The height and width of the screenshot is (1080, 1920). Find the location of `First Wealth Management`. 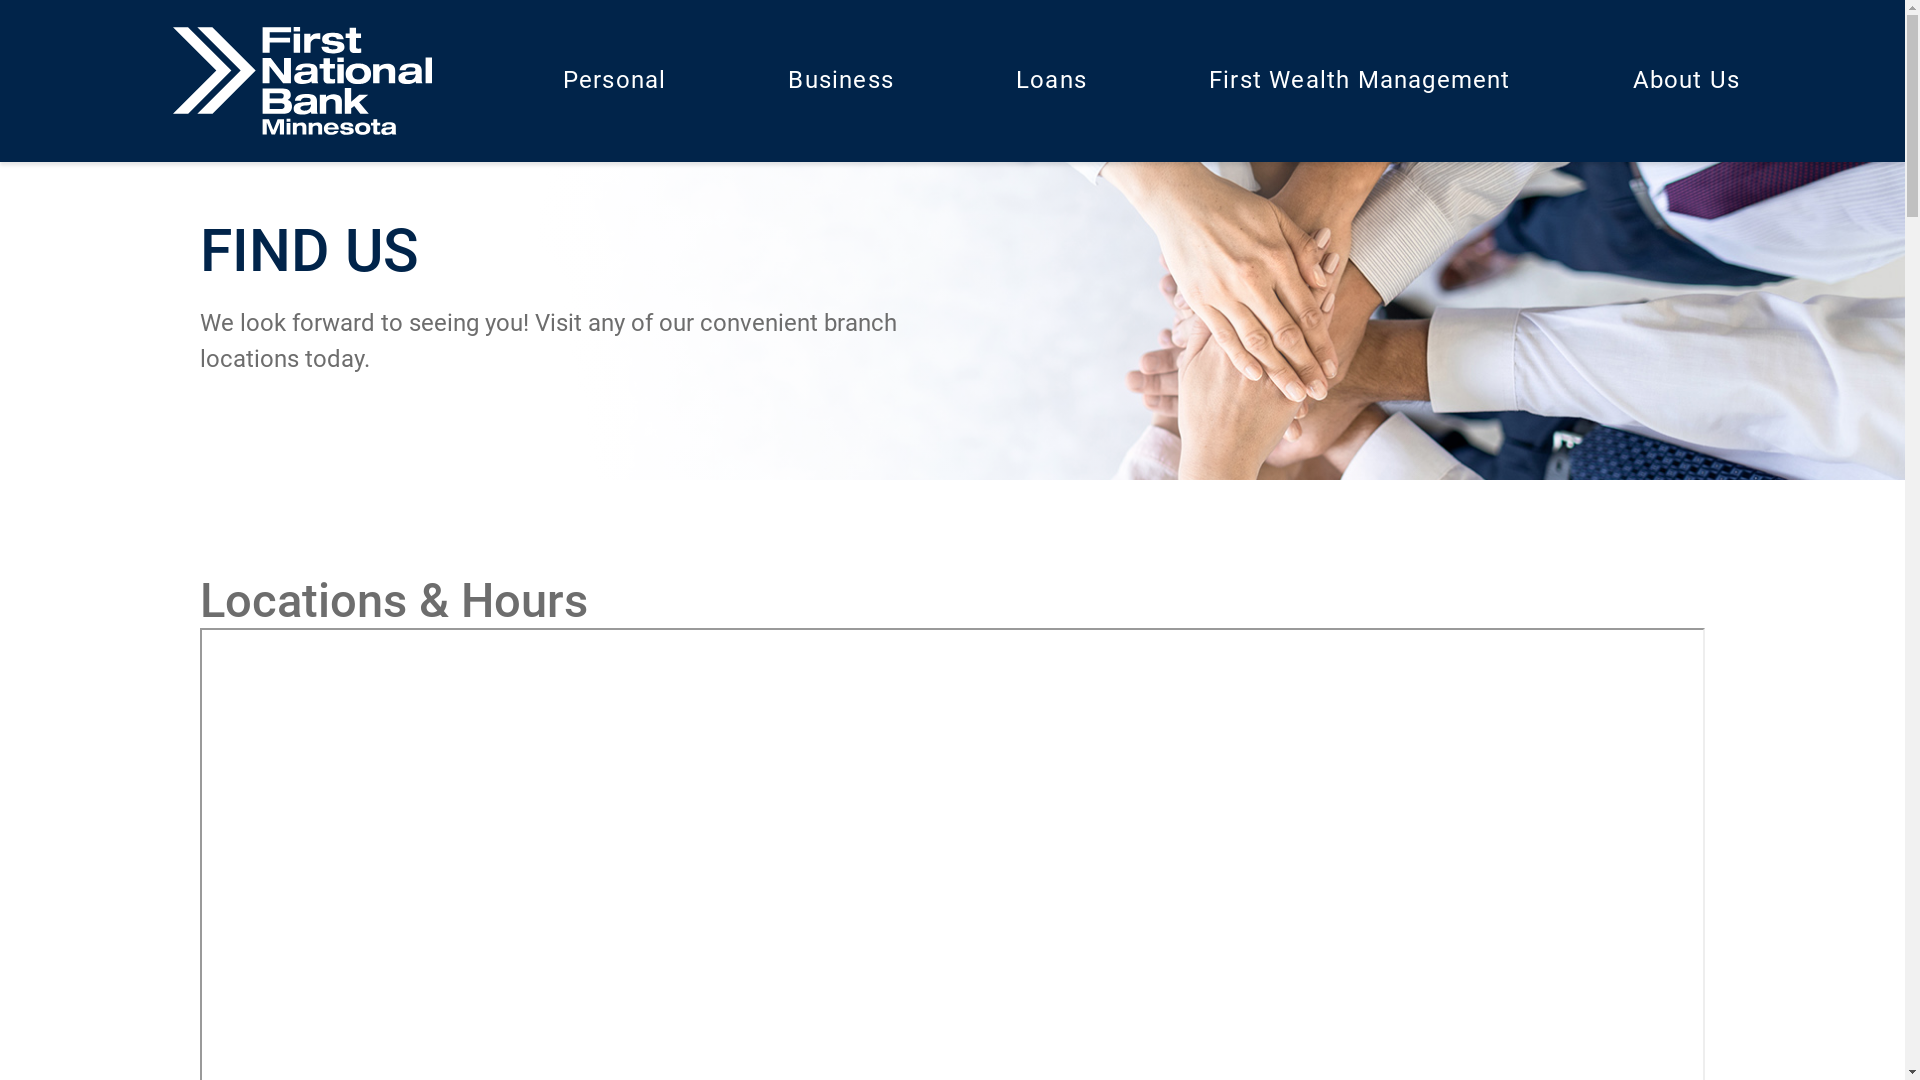

First Wealth Management is located at coordinates (1360, 81).